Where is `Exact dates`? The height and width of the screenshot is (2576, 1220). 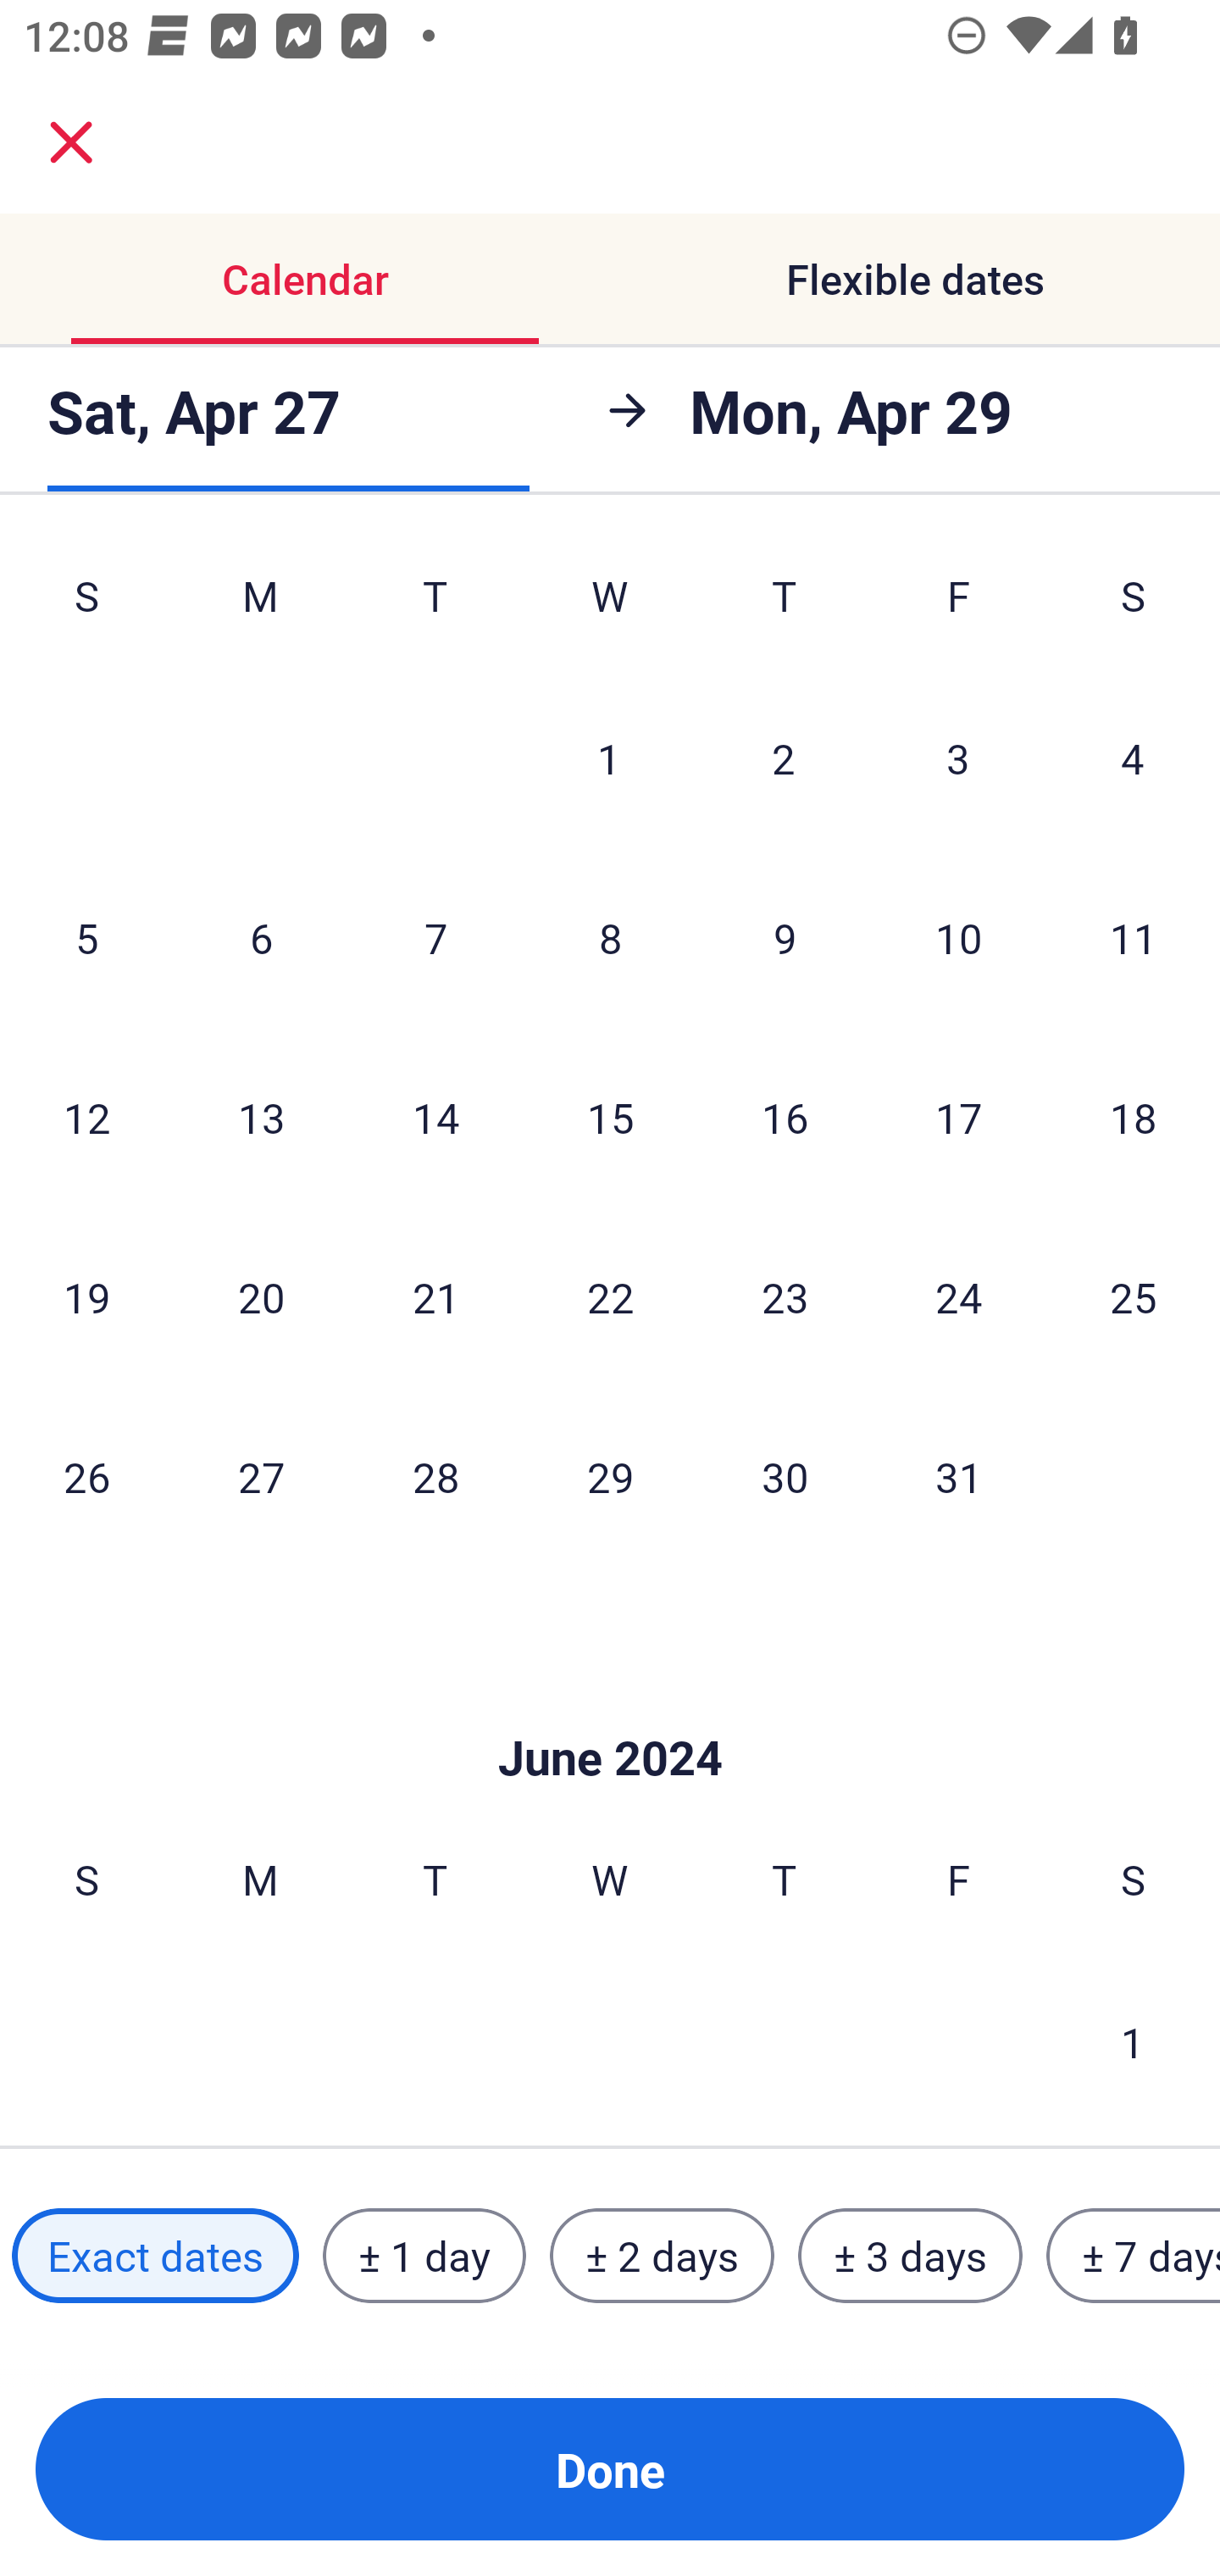 Exact dates is located at coordinates (155, 2255).